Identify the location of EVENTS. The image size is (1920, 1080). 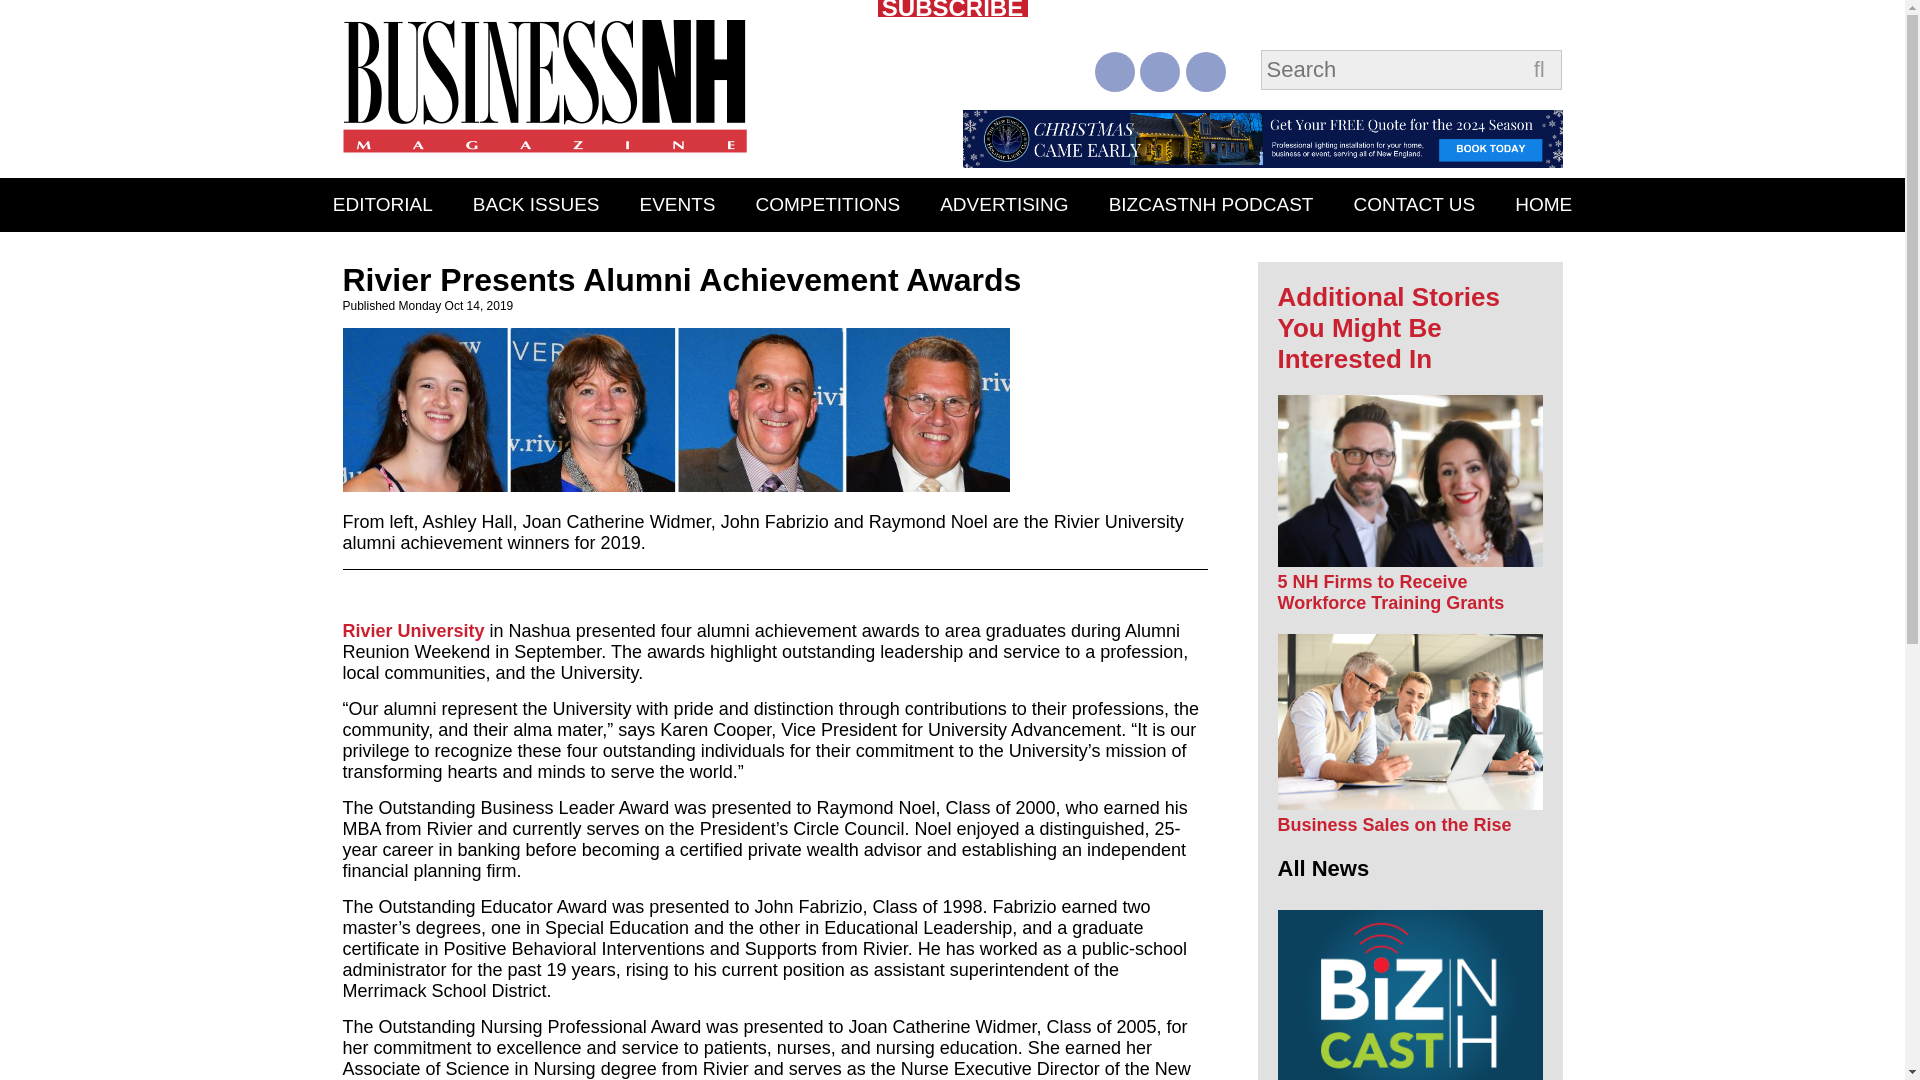
(678, 205).